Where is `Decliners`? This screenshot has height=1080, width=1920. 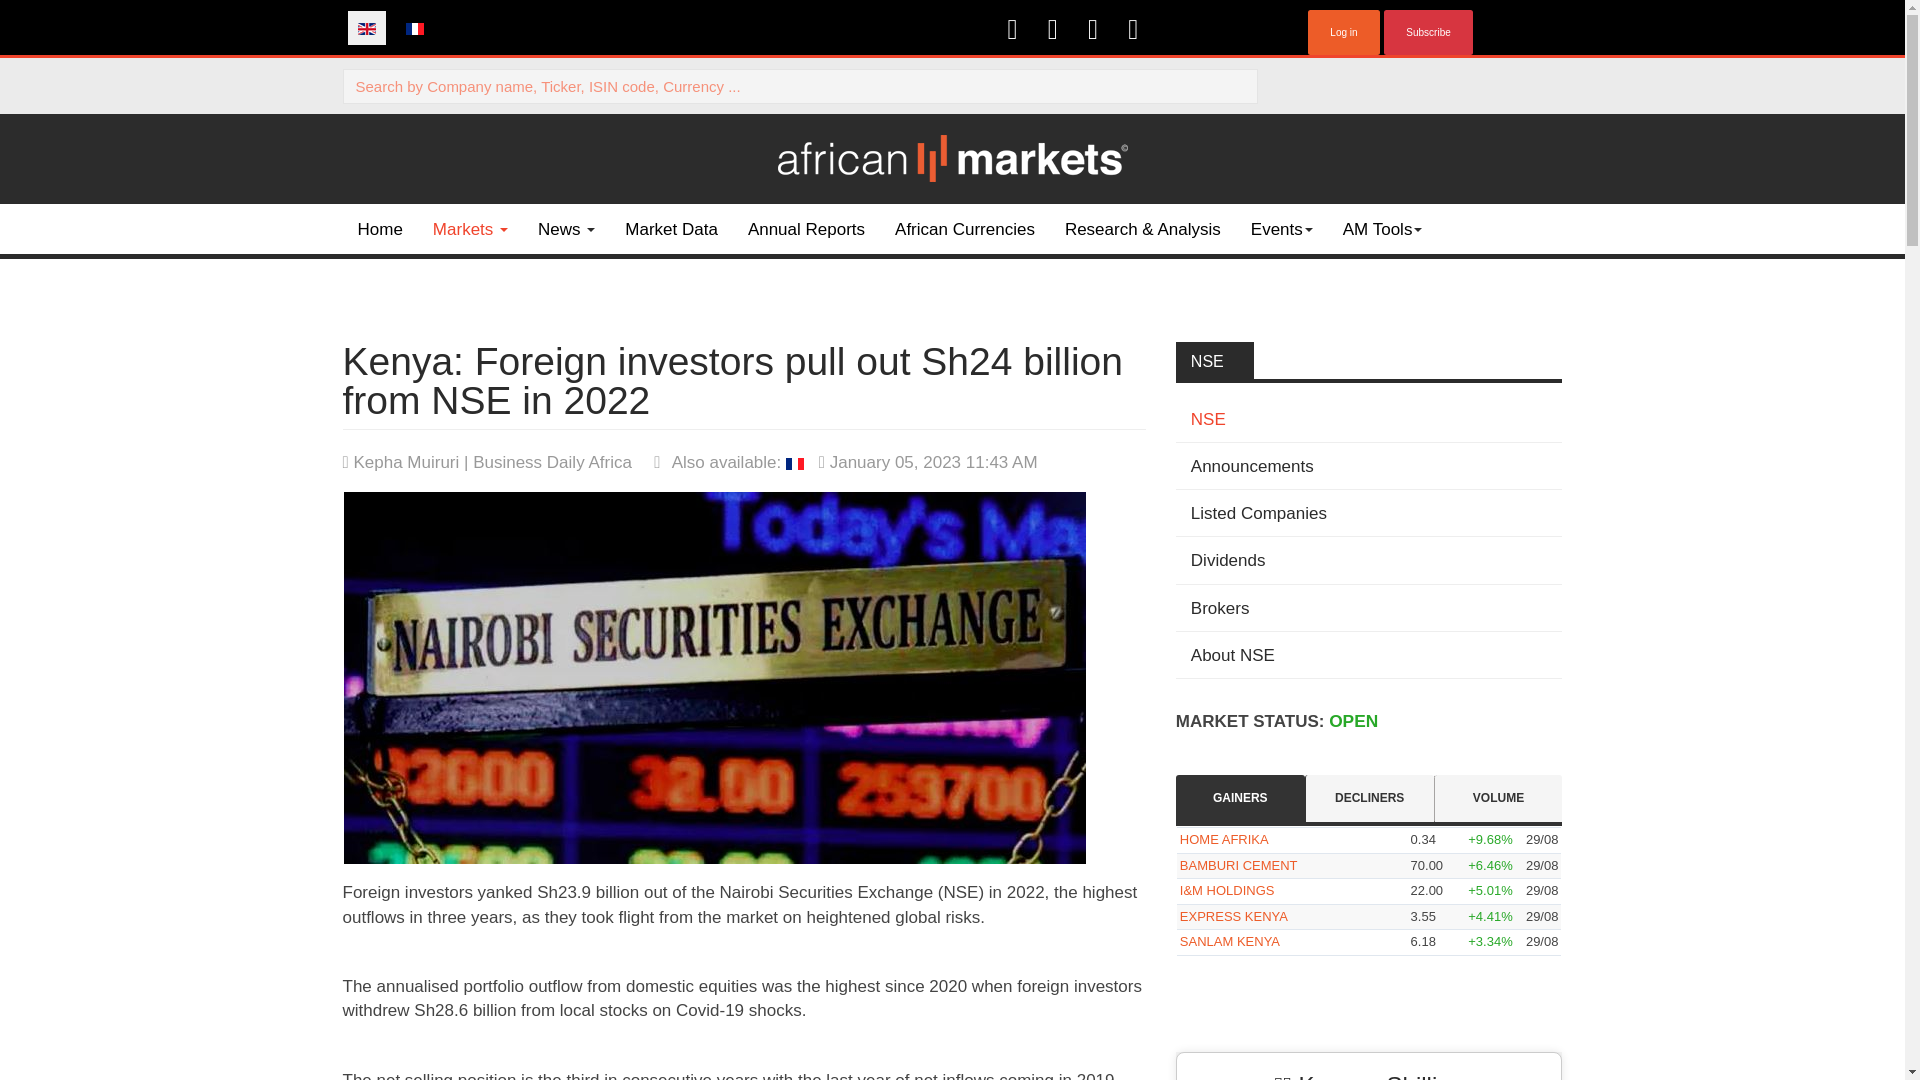
Decliners is located at coordinates (1368, 797).